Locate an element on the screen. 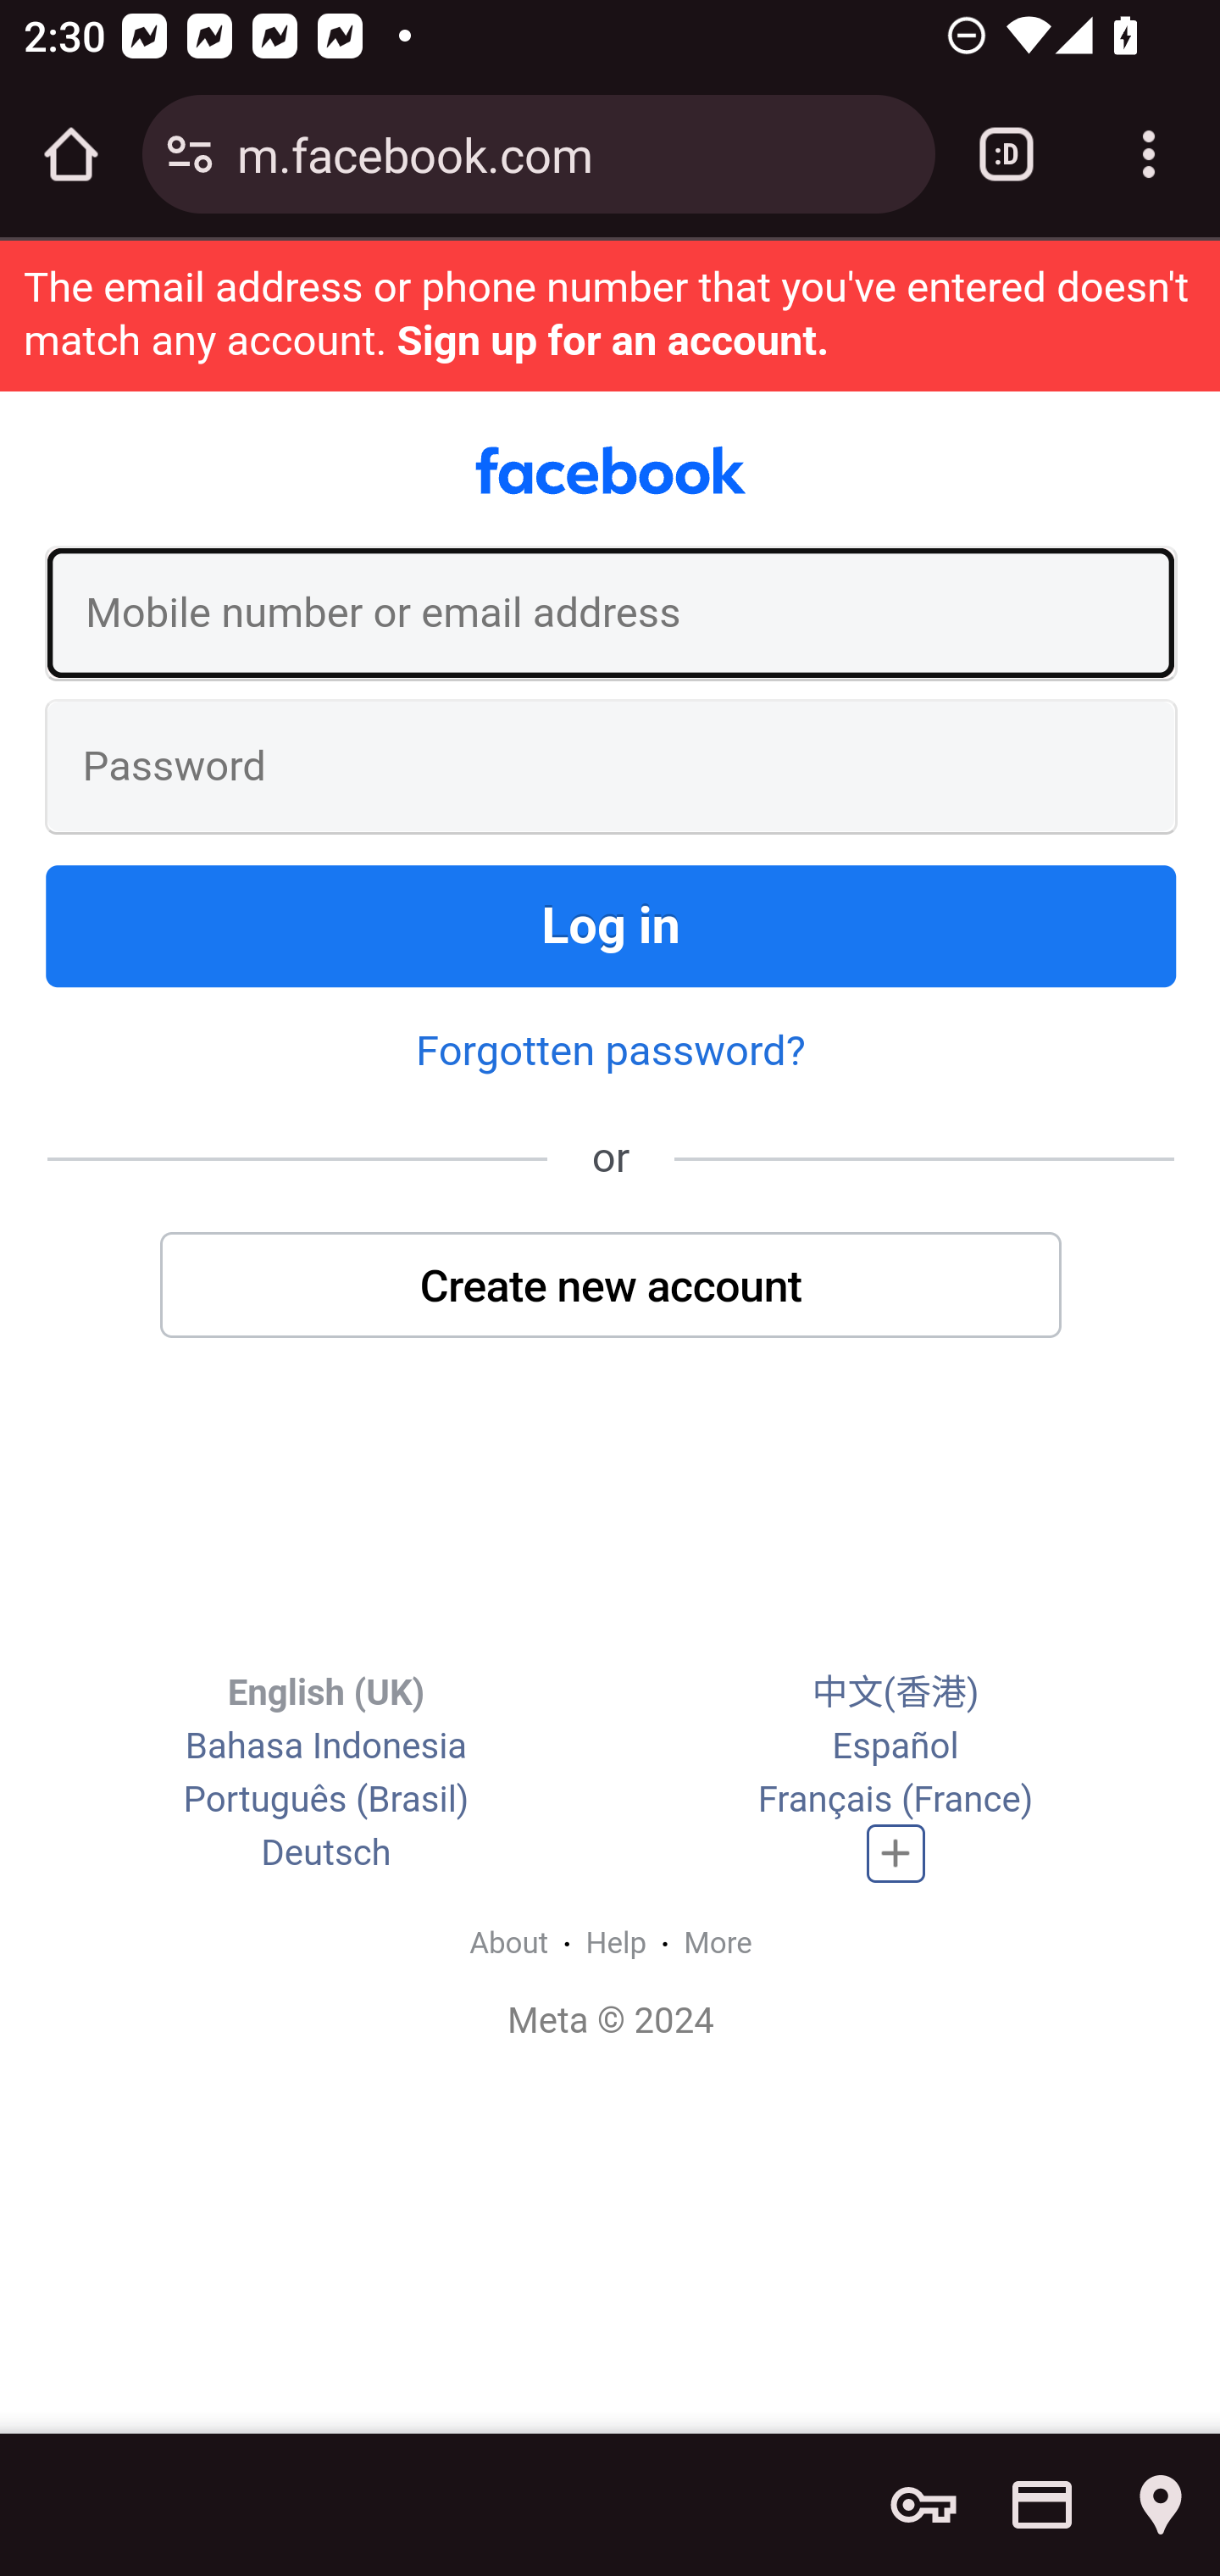 The image size is (1220, 2576). facebook is located at coordinates (611, 471).